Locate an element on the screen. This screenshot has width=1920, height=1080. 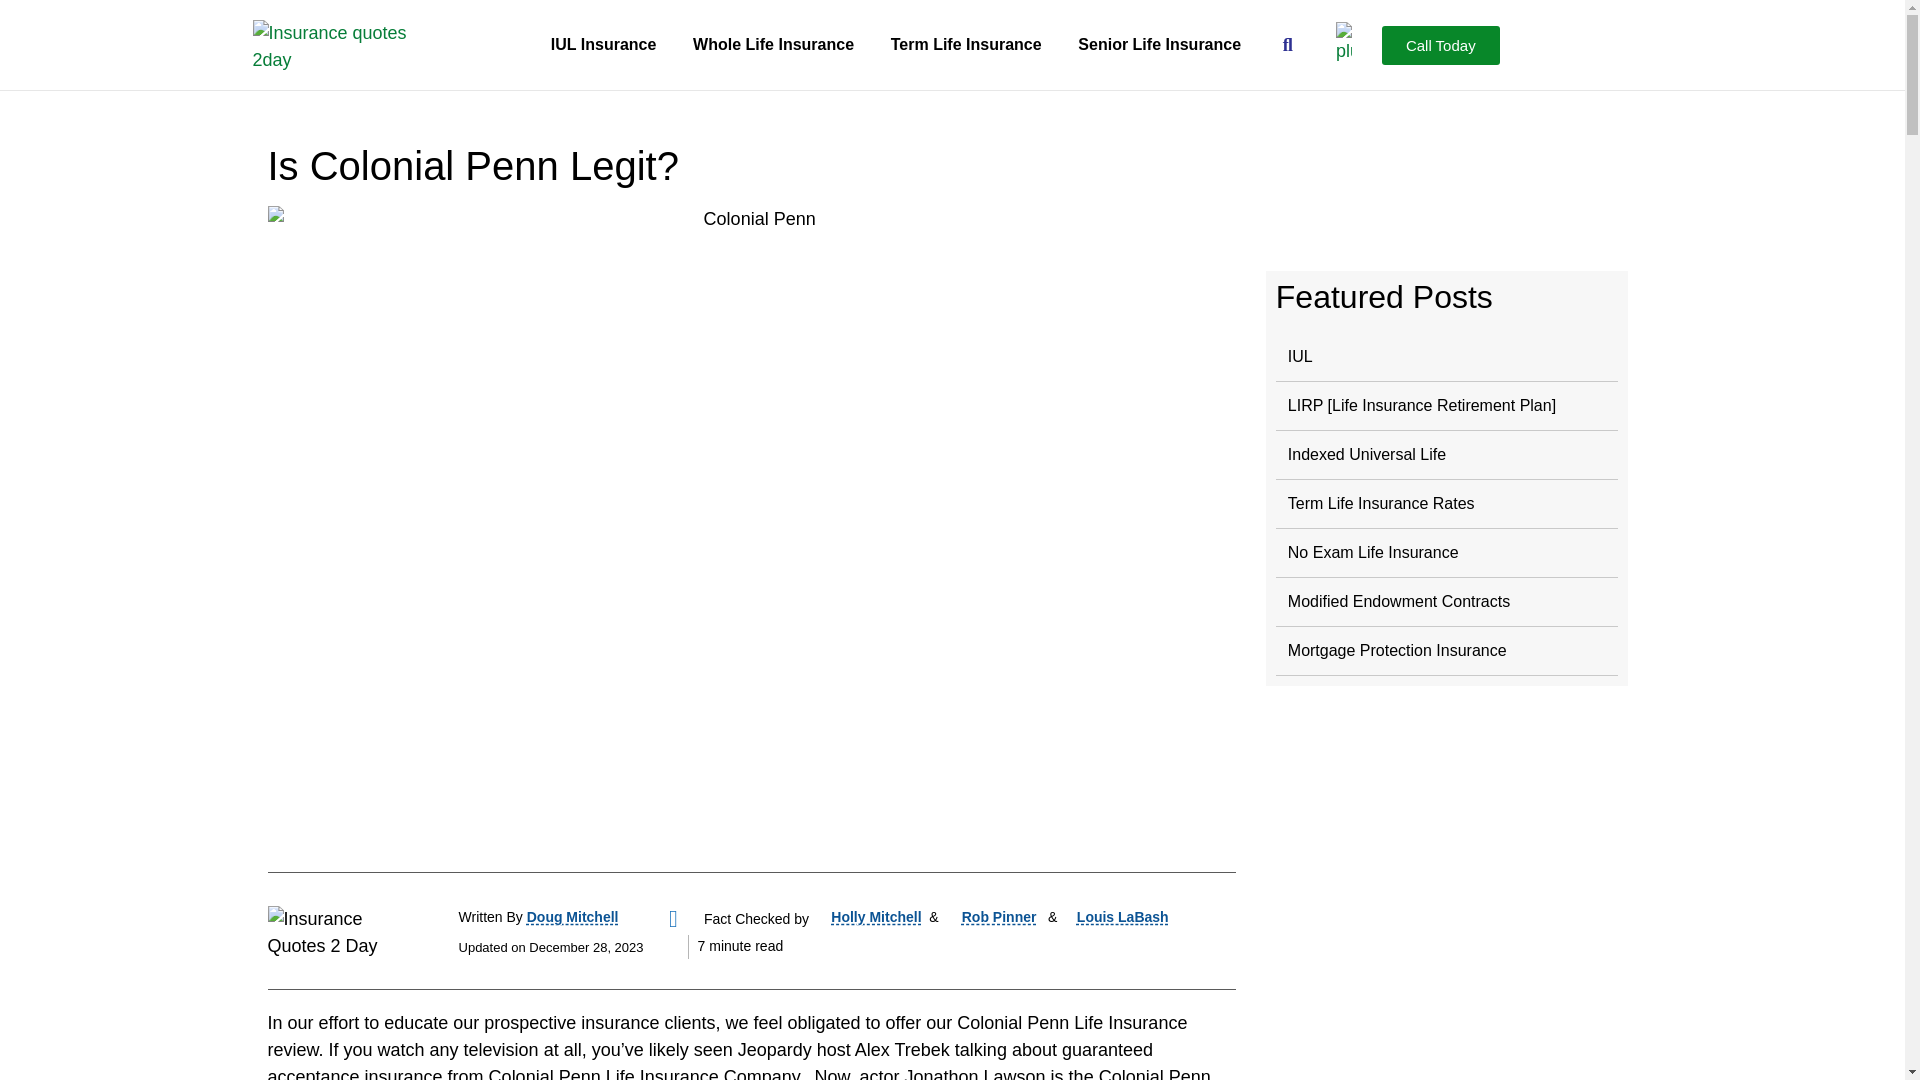
Call Today is located at coordinates (1440, 44).